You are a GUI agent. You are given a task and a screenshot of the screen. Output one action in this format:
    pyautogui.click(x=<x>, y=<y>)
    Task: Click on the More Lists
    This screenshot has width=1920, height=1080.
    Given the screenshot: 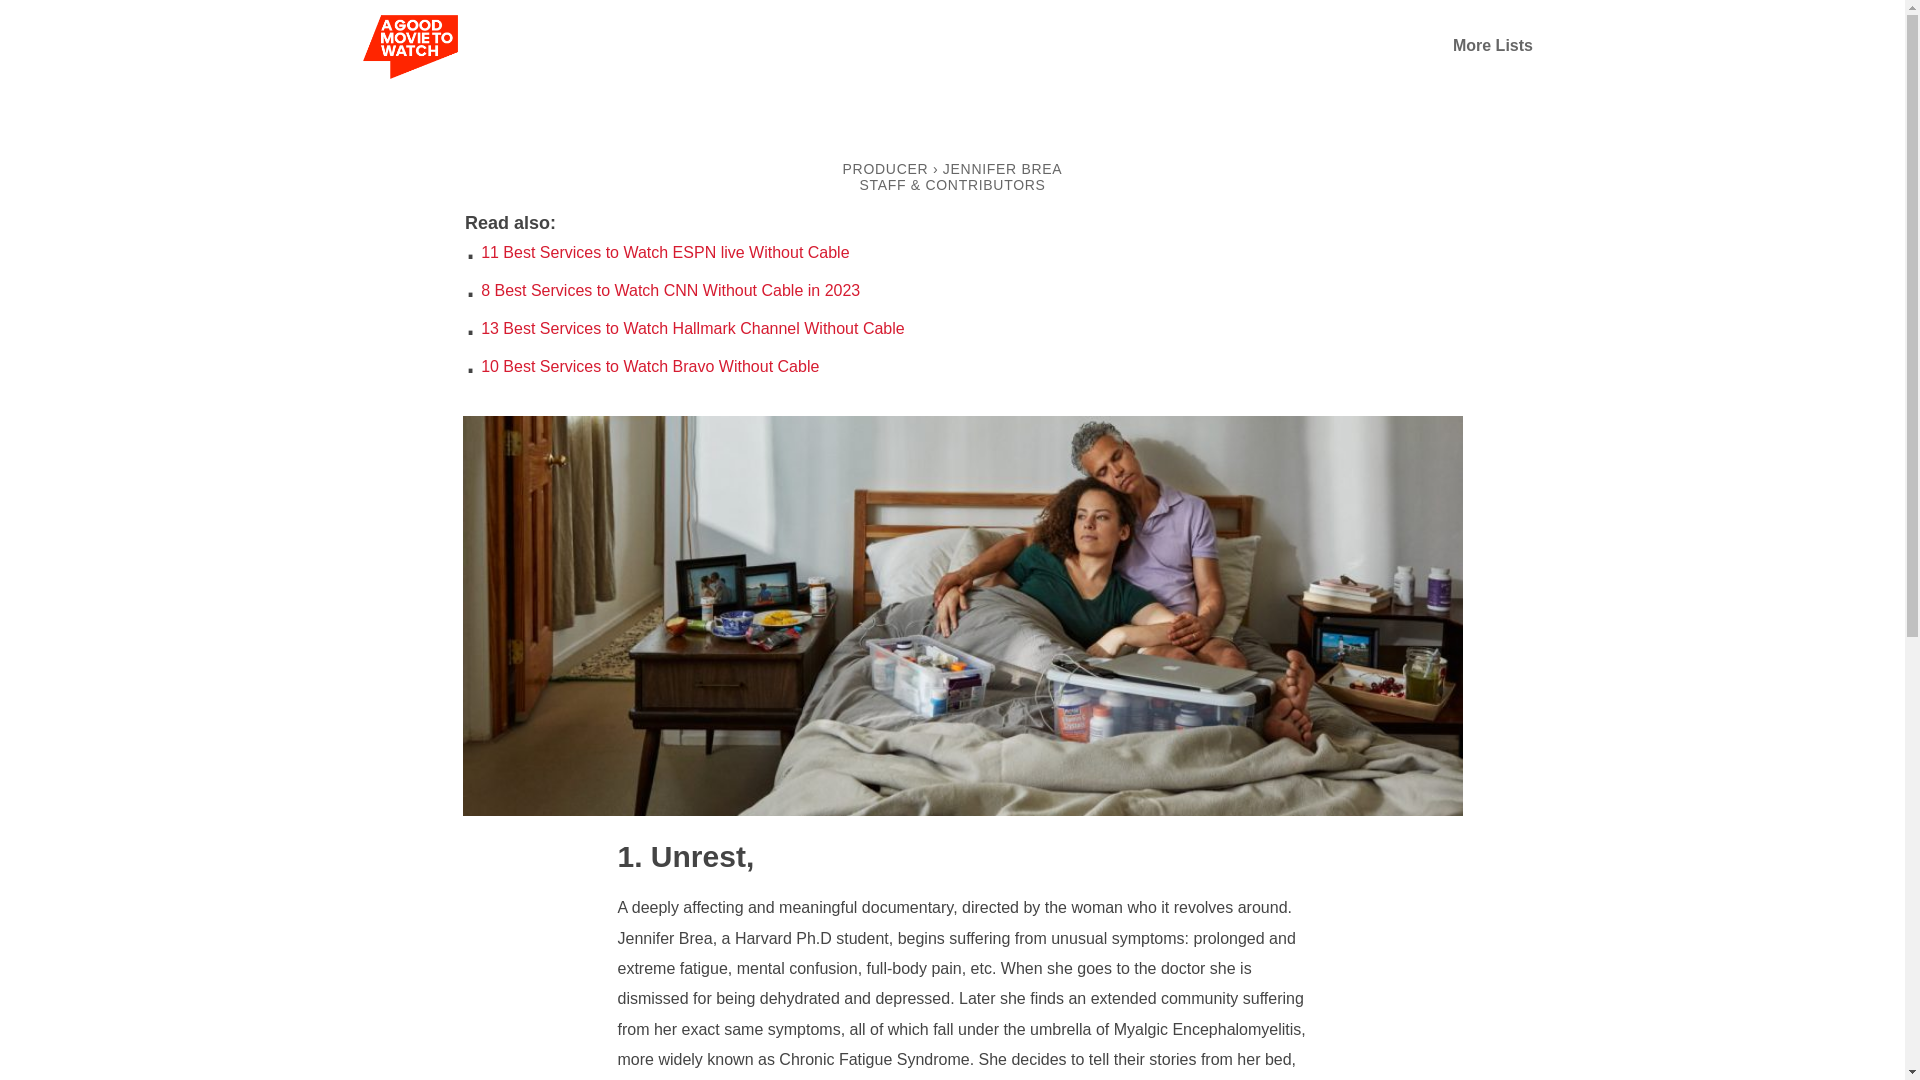 What is the action you would take?
    pyautogui.click(x=1492, y=45)
    